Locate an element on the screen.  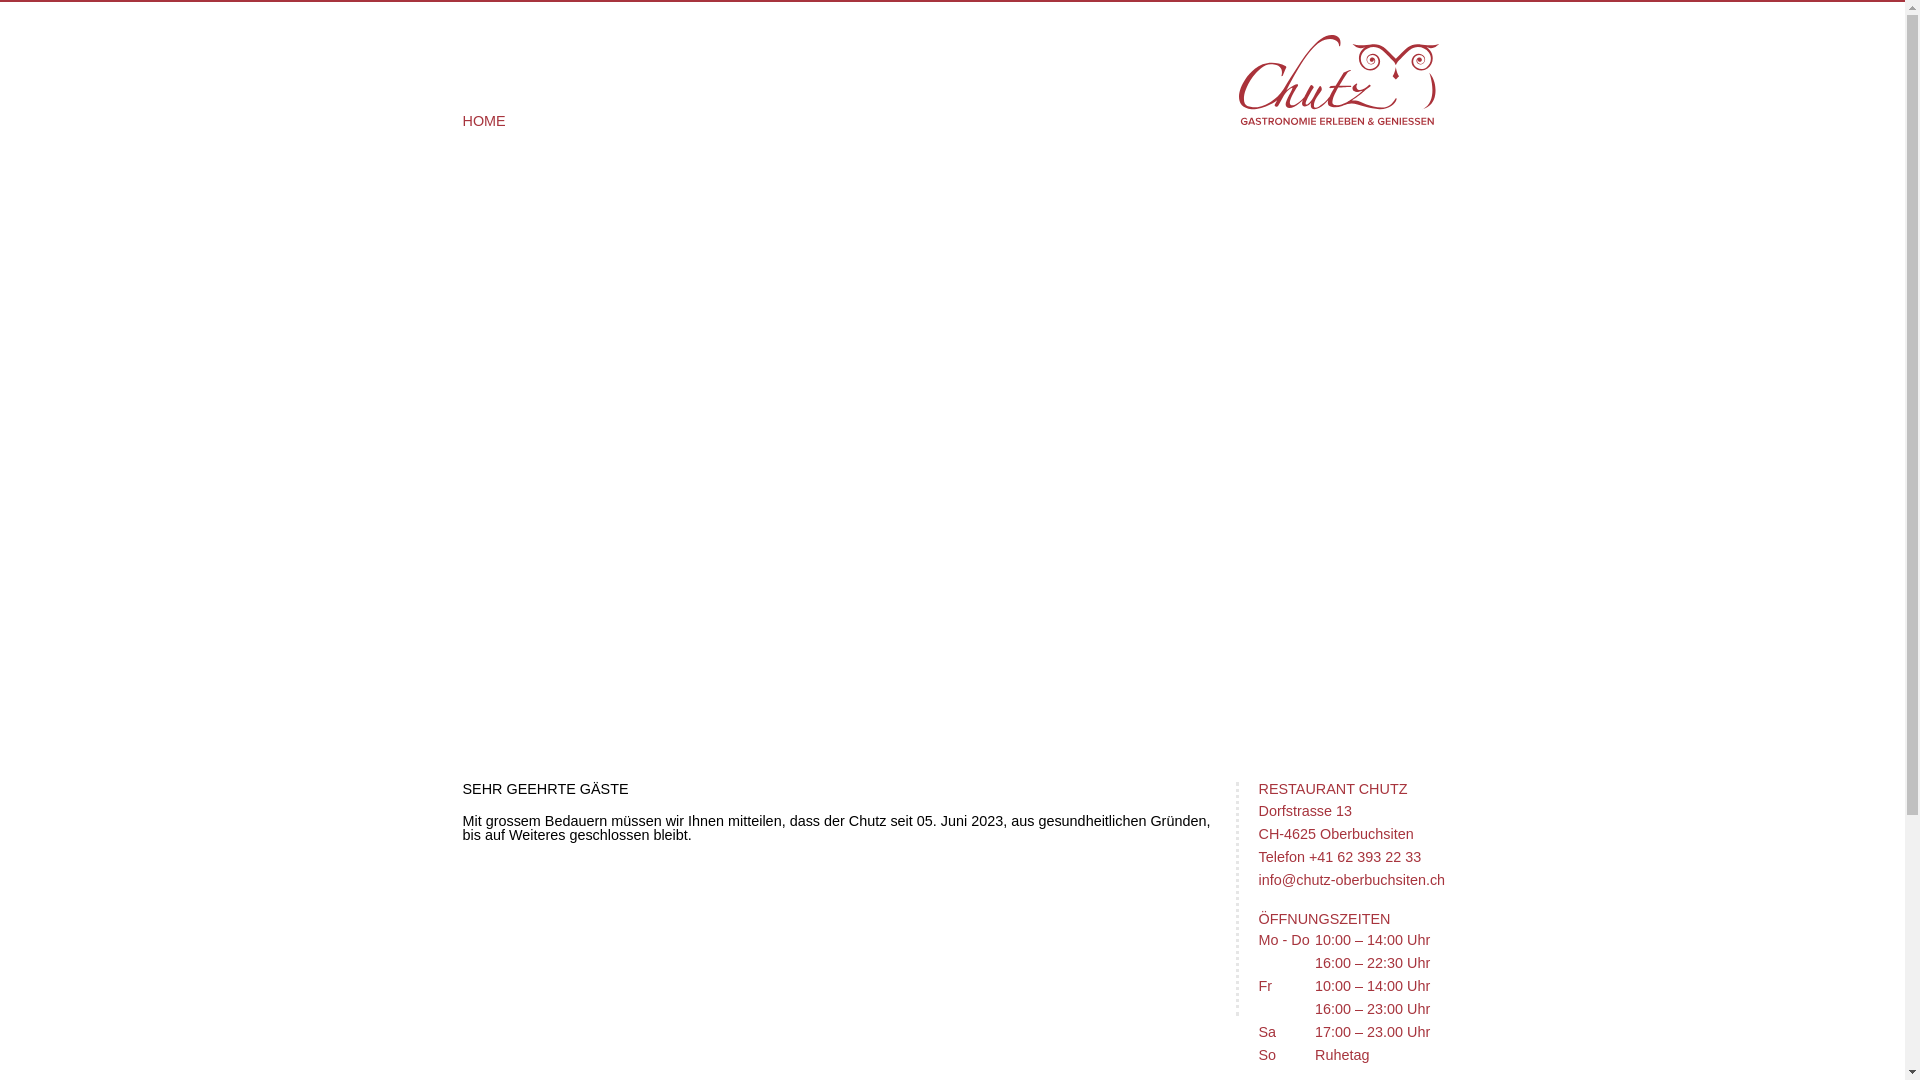
HOME is located at coordinates (483, 121).